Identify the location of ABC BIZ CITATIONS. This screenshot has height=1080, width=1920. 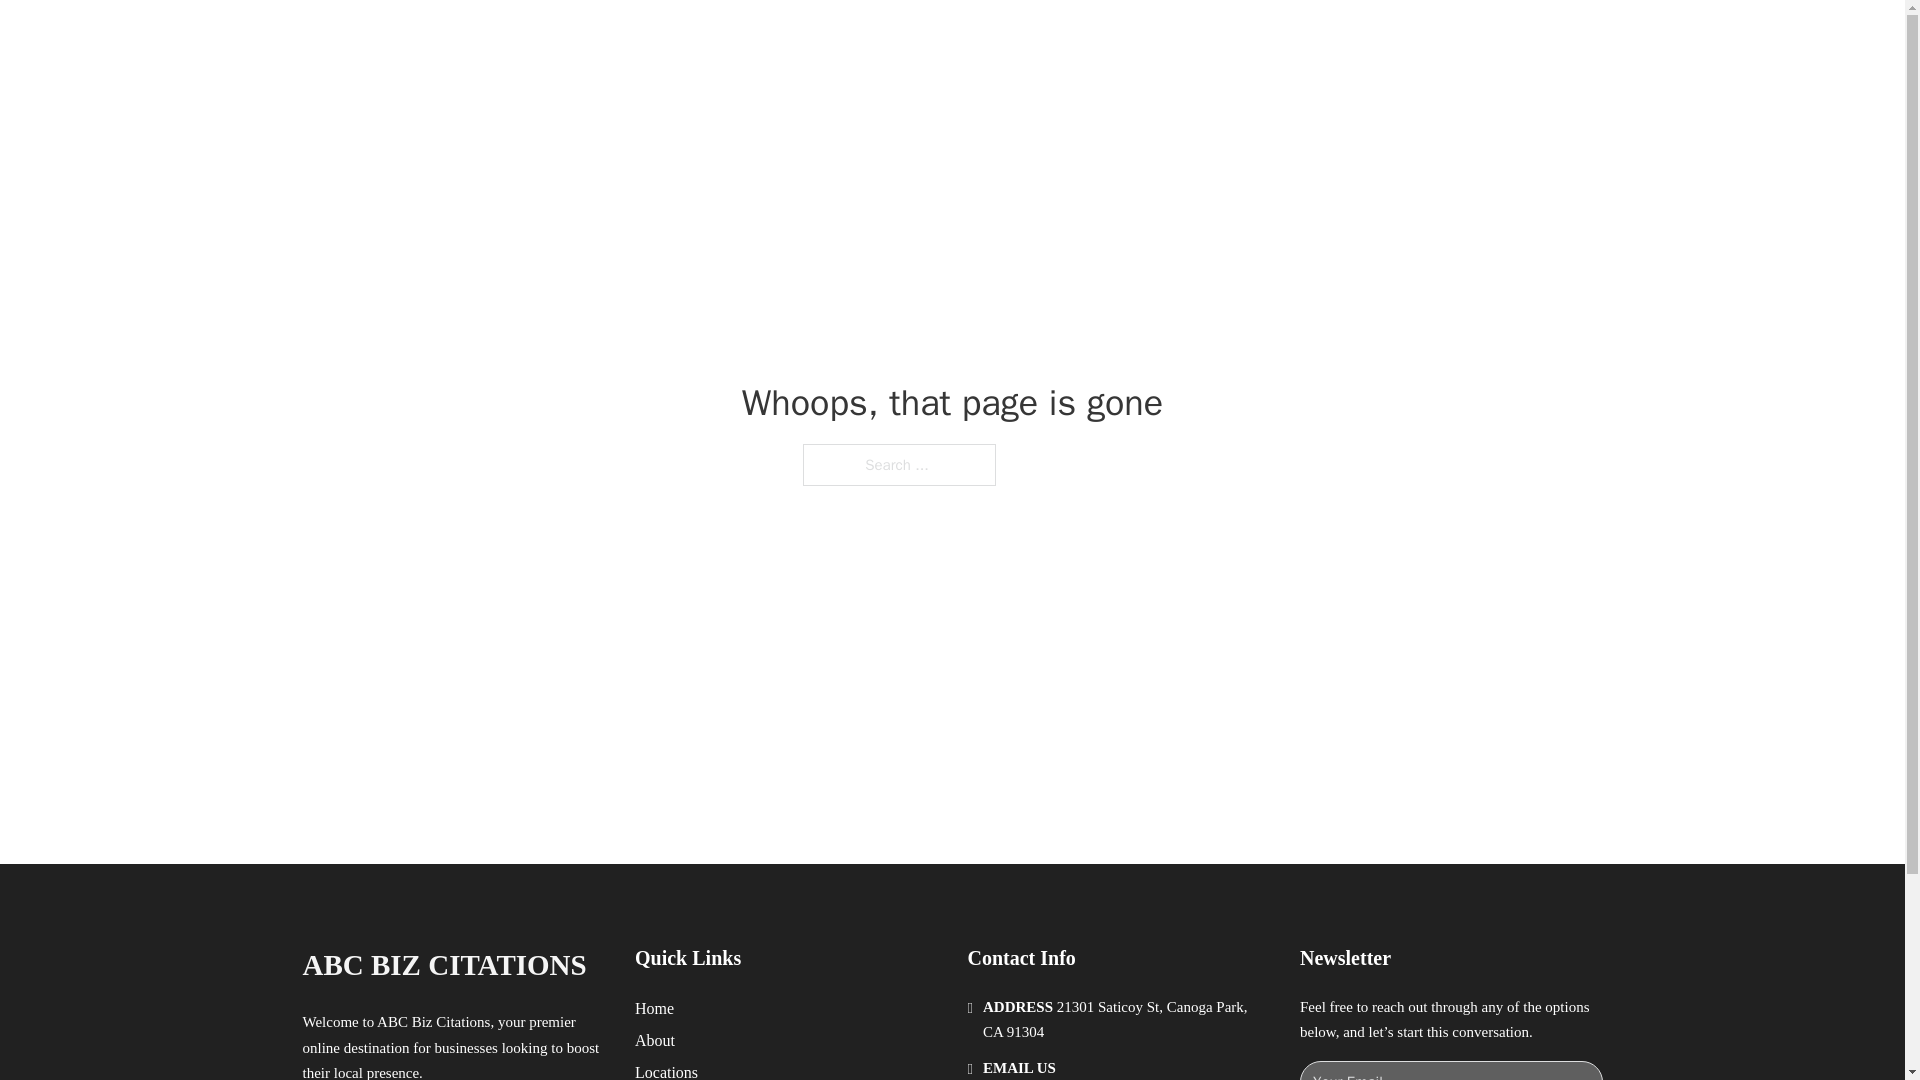
(443, 965).